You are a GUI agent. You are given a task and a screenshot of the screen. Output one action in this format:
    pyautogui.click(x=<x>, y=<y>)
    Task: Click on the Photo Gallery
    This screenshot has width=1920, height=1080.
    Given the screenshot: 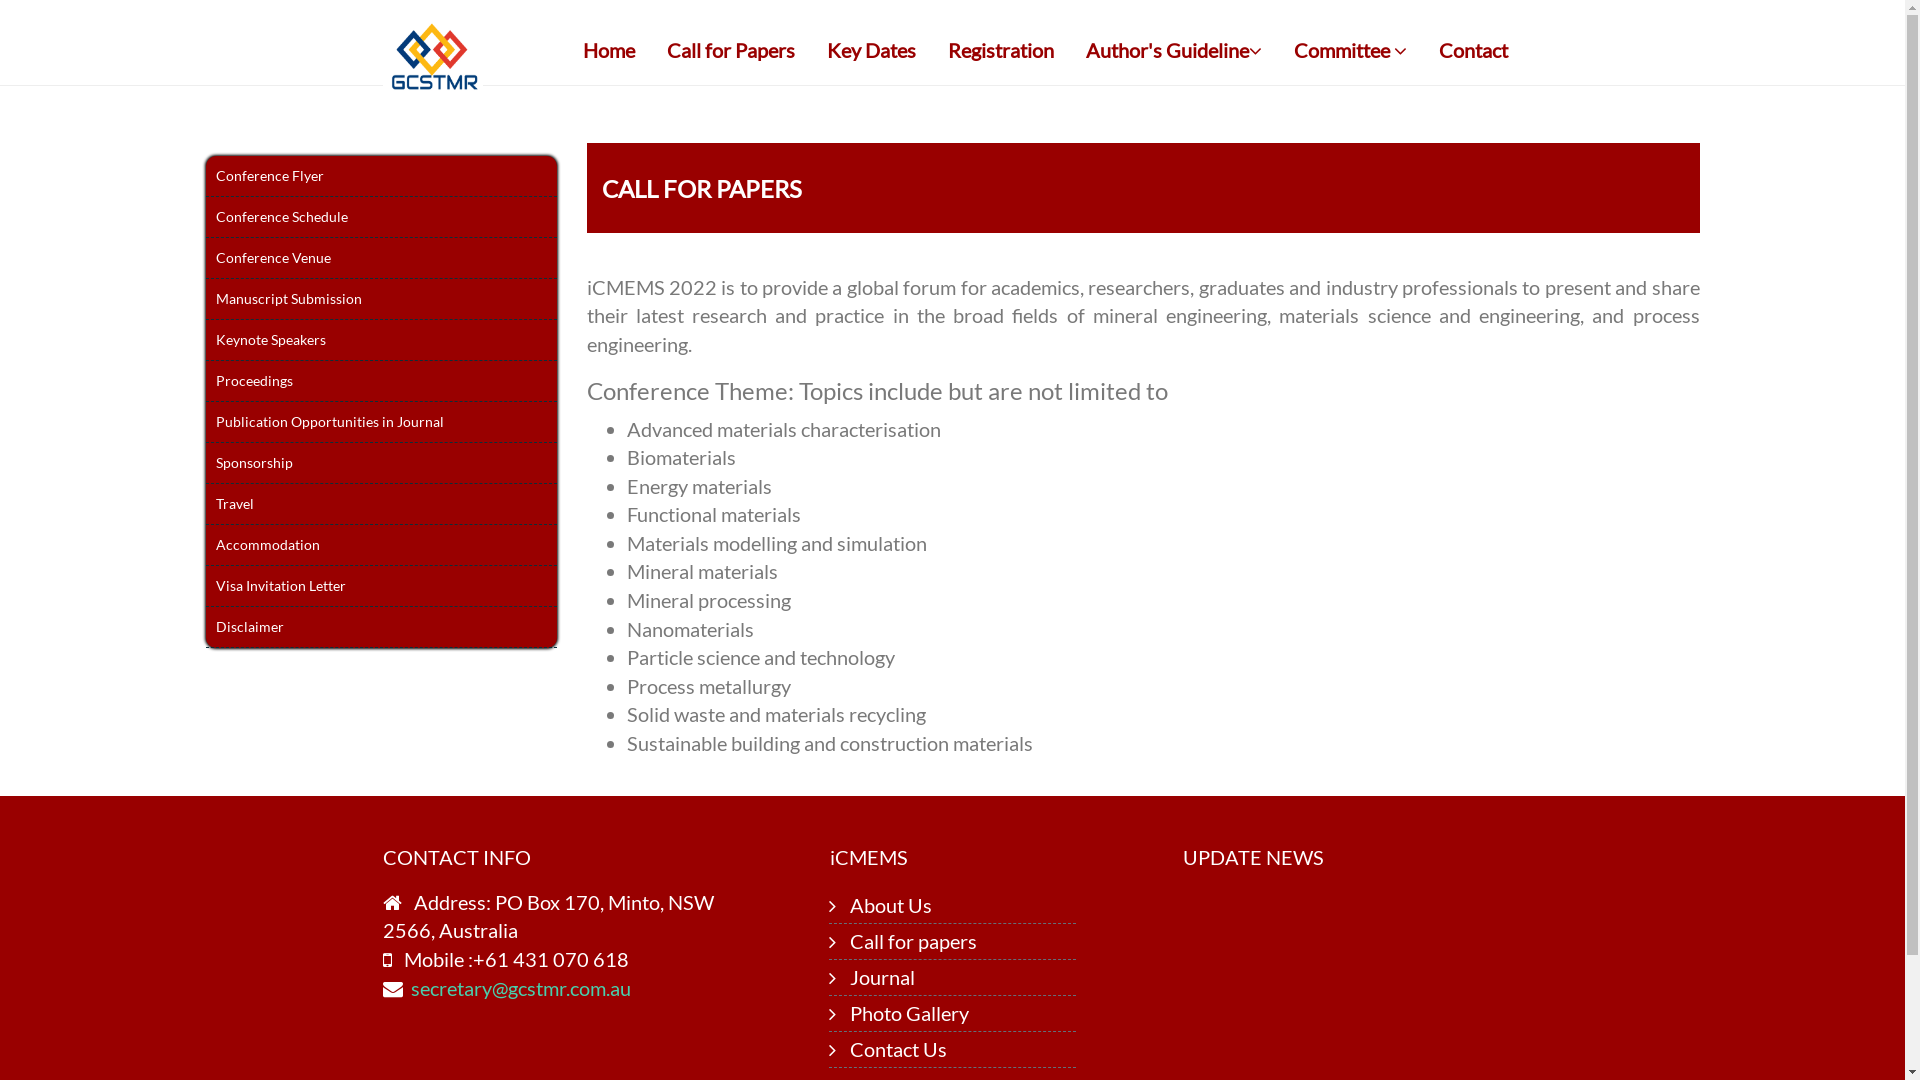 What is the action you would take?
    pyautogui.click(x=909, y=1013)
    